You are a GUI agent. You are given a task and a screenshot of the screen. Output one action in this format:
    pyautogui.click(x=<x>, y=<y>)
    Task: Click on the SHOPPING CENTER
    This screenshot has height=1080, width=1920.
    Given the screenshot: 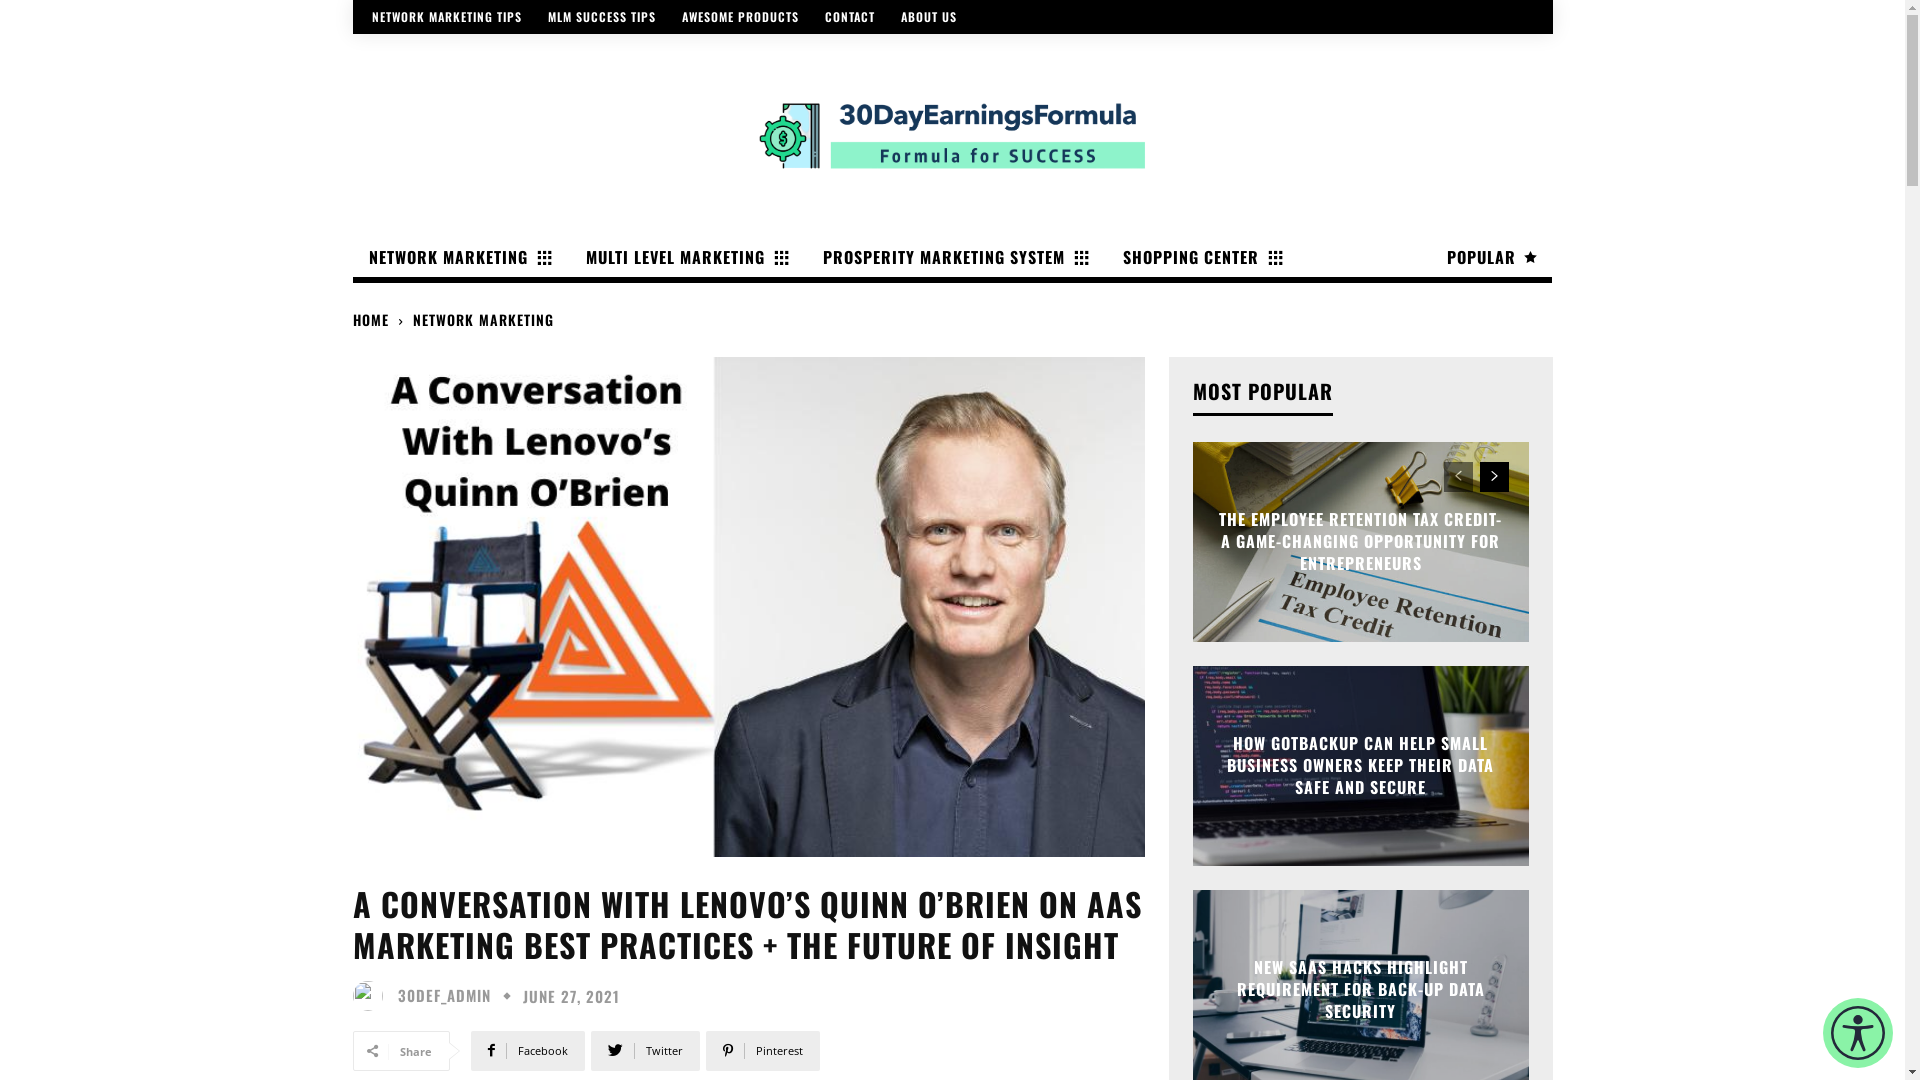 What is the action you would take?
    pyautogui.click(x=1200, y=257)
    